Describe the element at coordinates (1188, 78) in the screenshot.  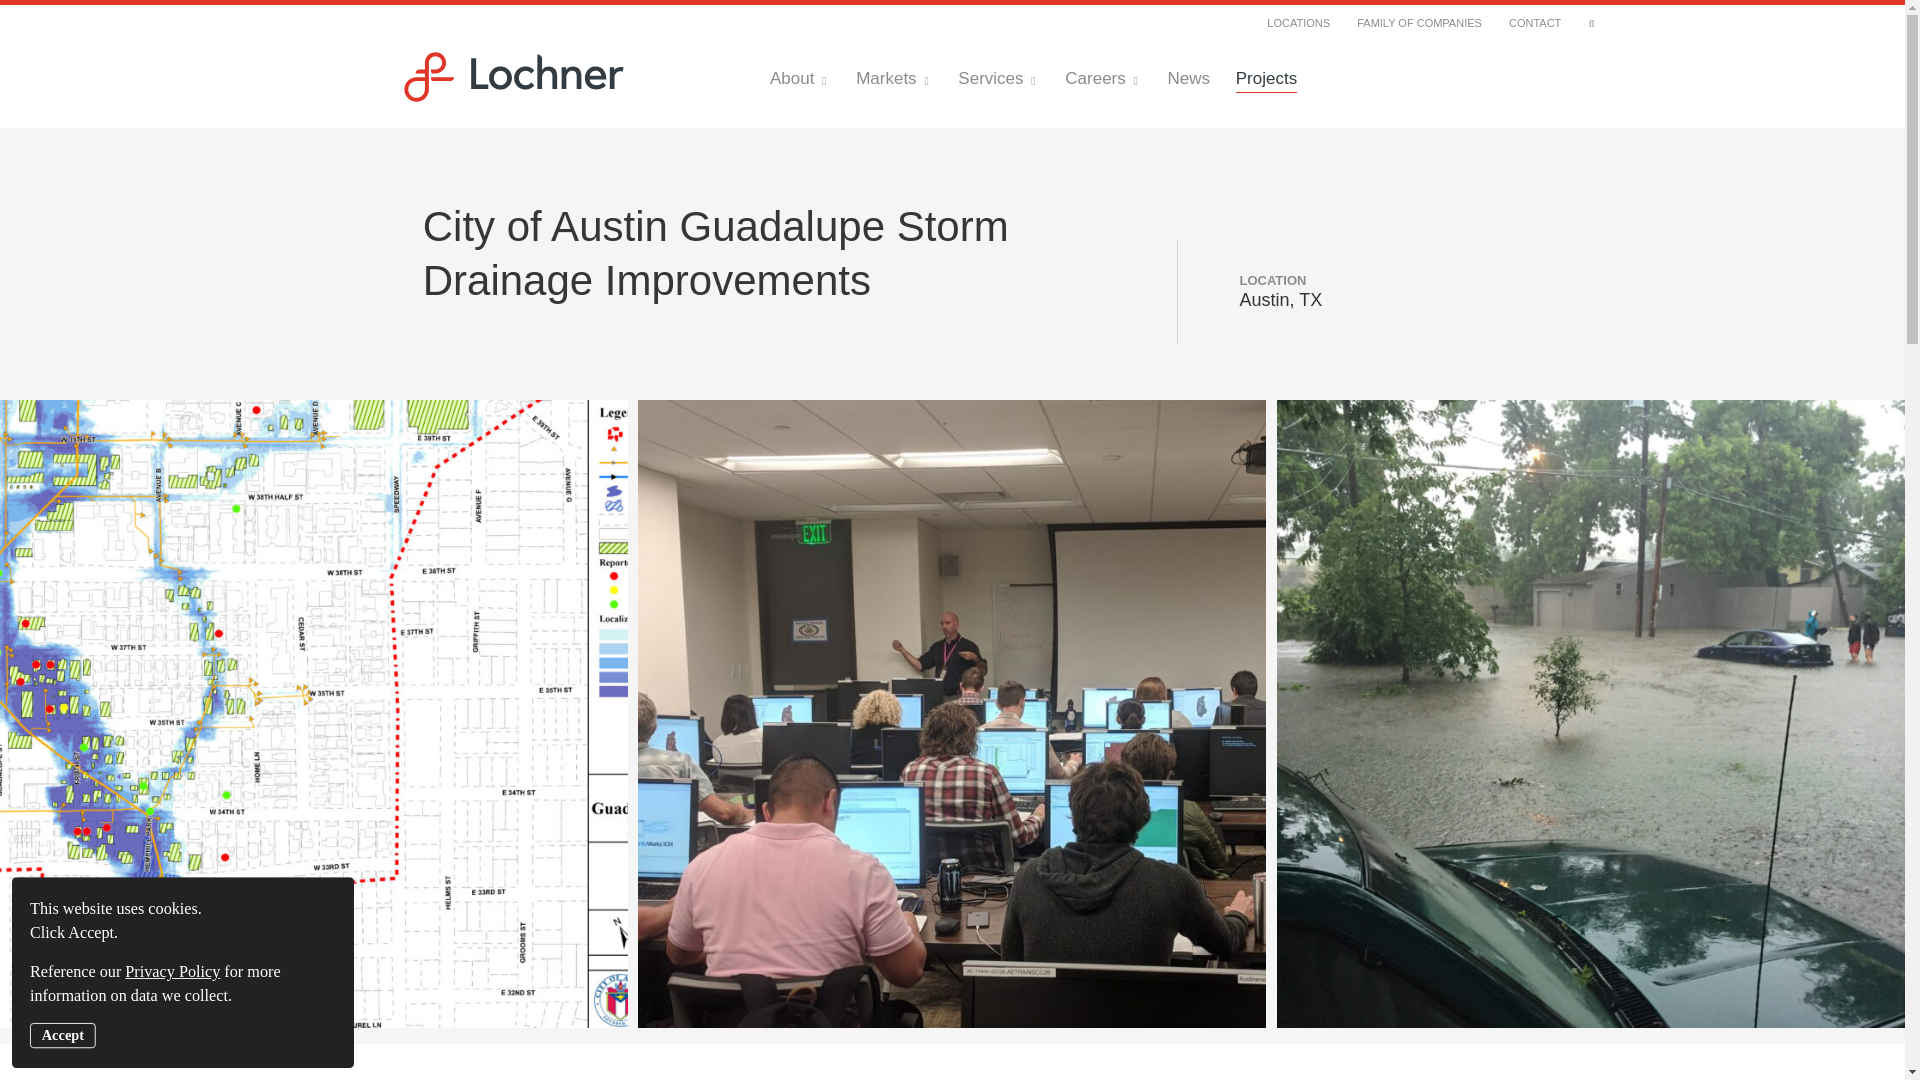
I see `News` at that location.